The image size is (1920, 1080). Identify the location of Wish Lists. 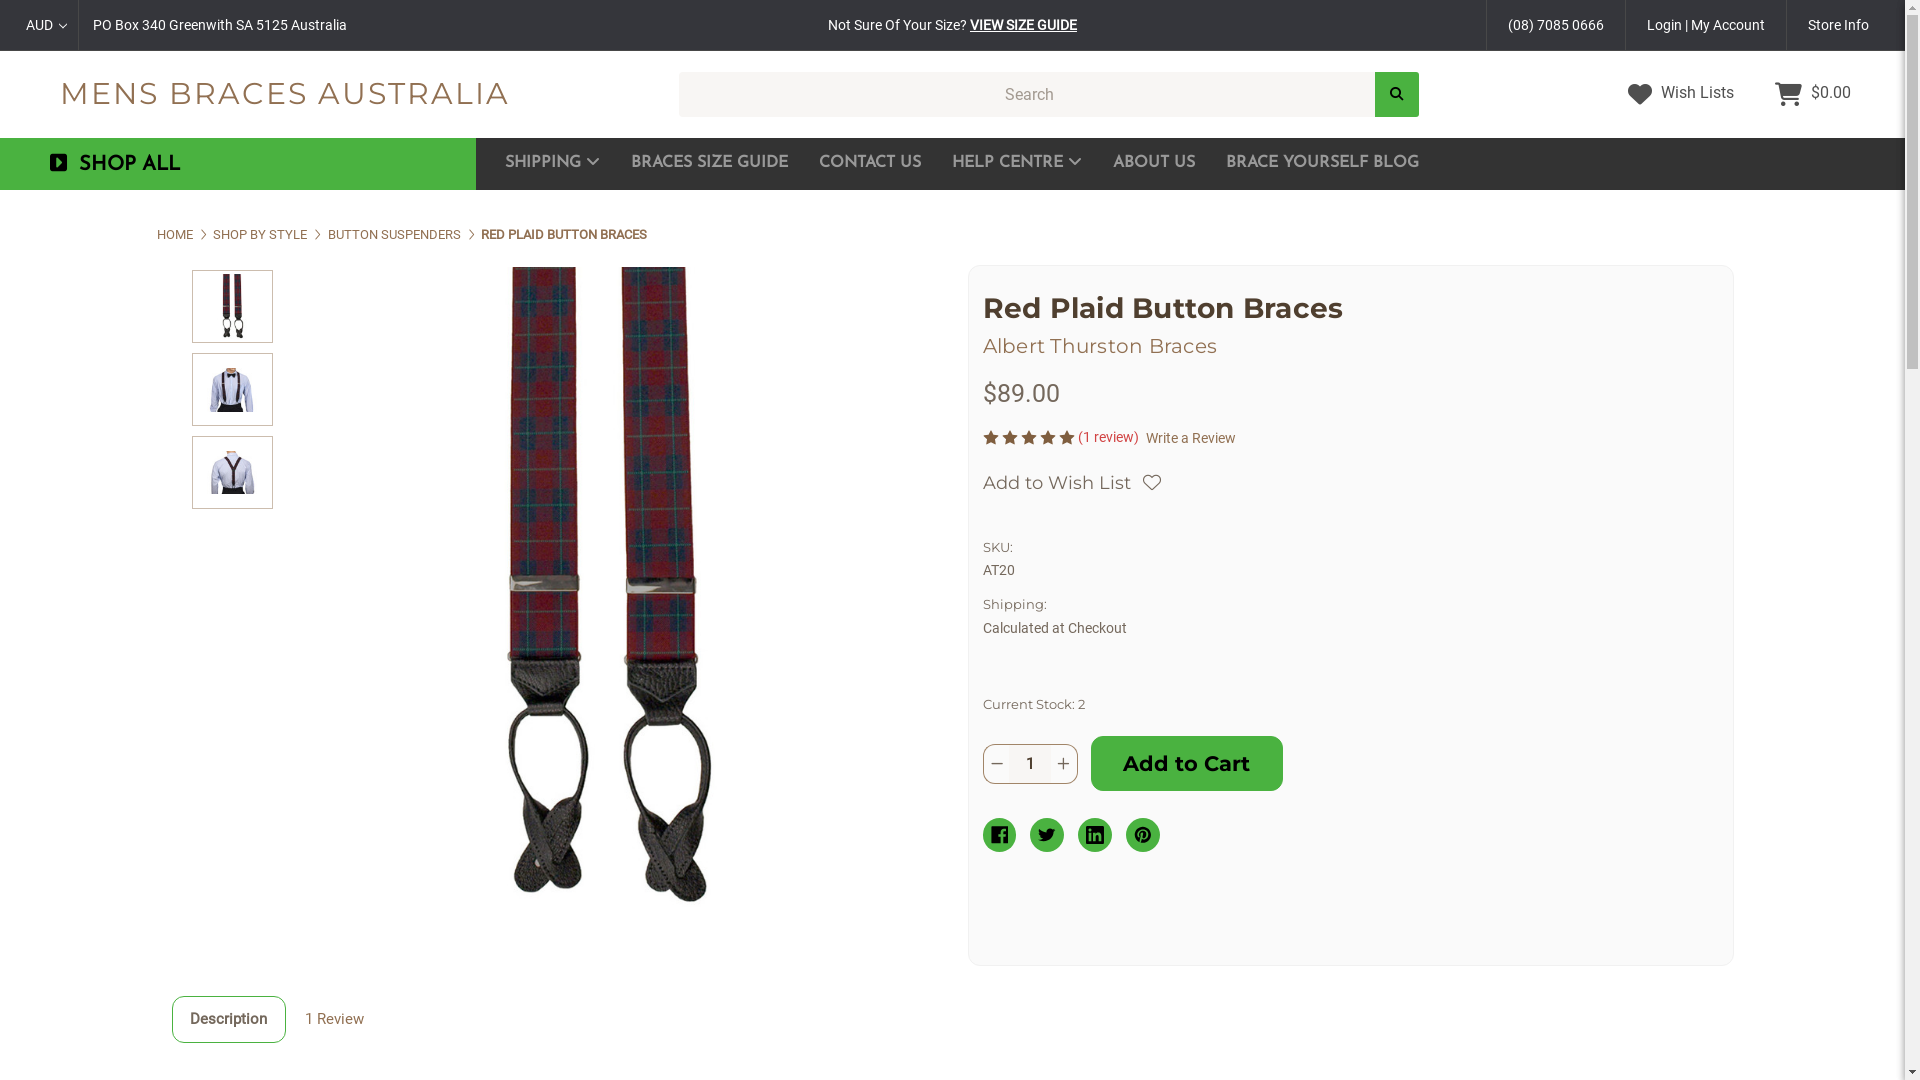
(1681, 94).